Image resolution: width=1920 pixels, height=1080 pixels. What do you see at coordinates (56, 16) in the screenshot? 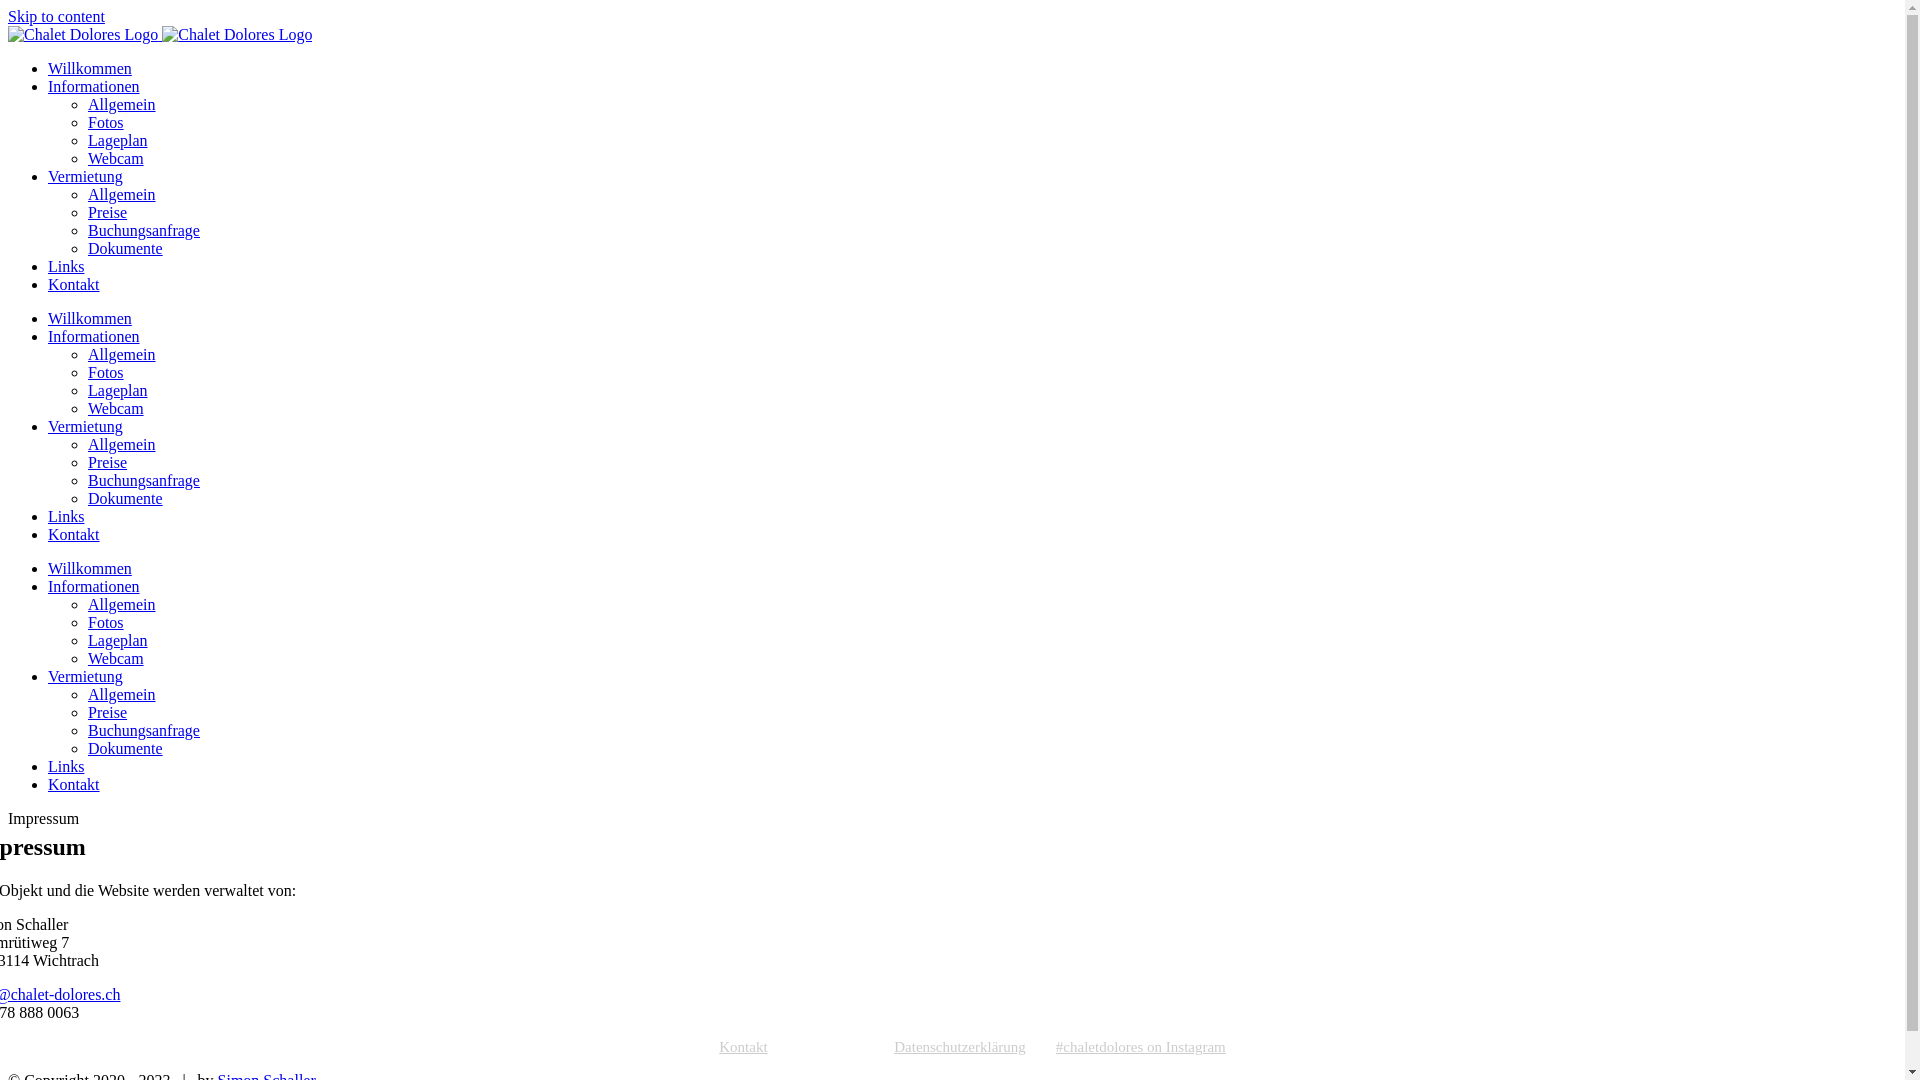
I see `Skip to content` at bounding box center [56, 16].